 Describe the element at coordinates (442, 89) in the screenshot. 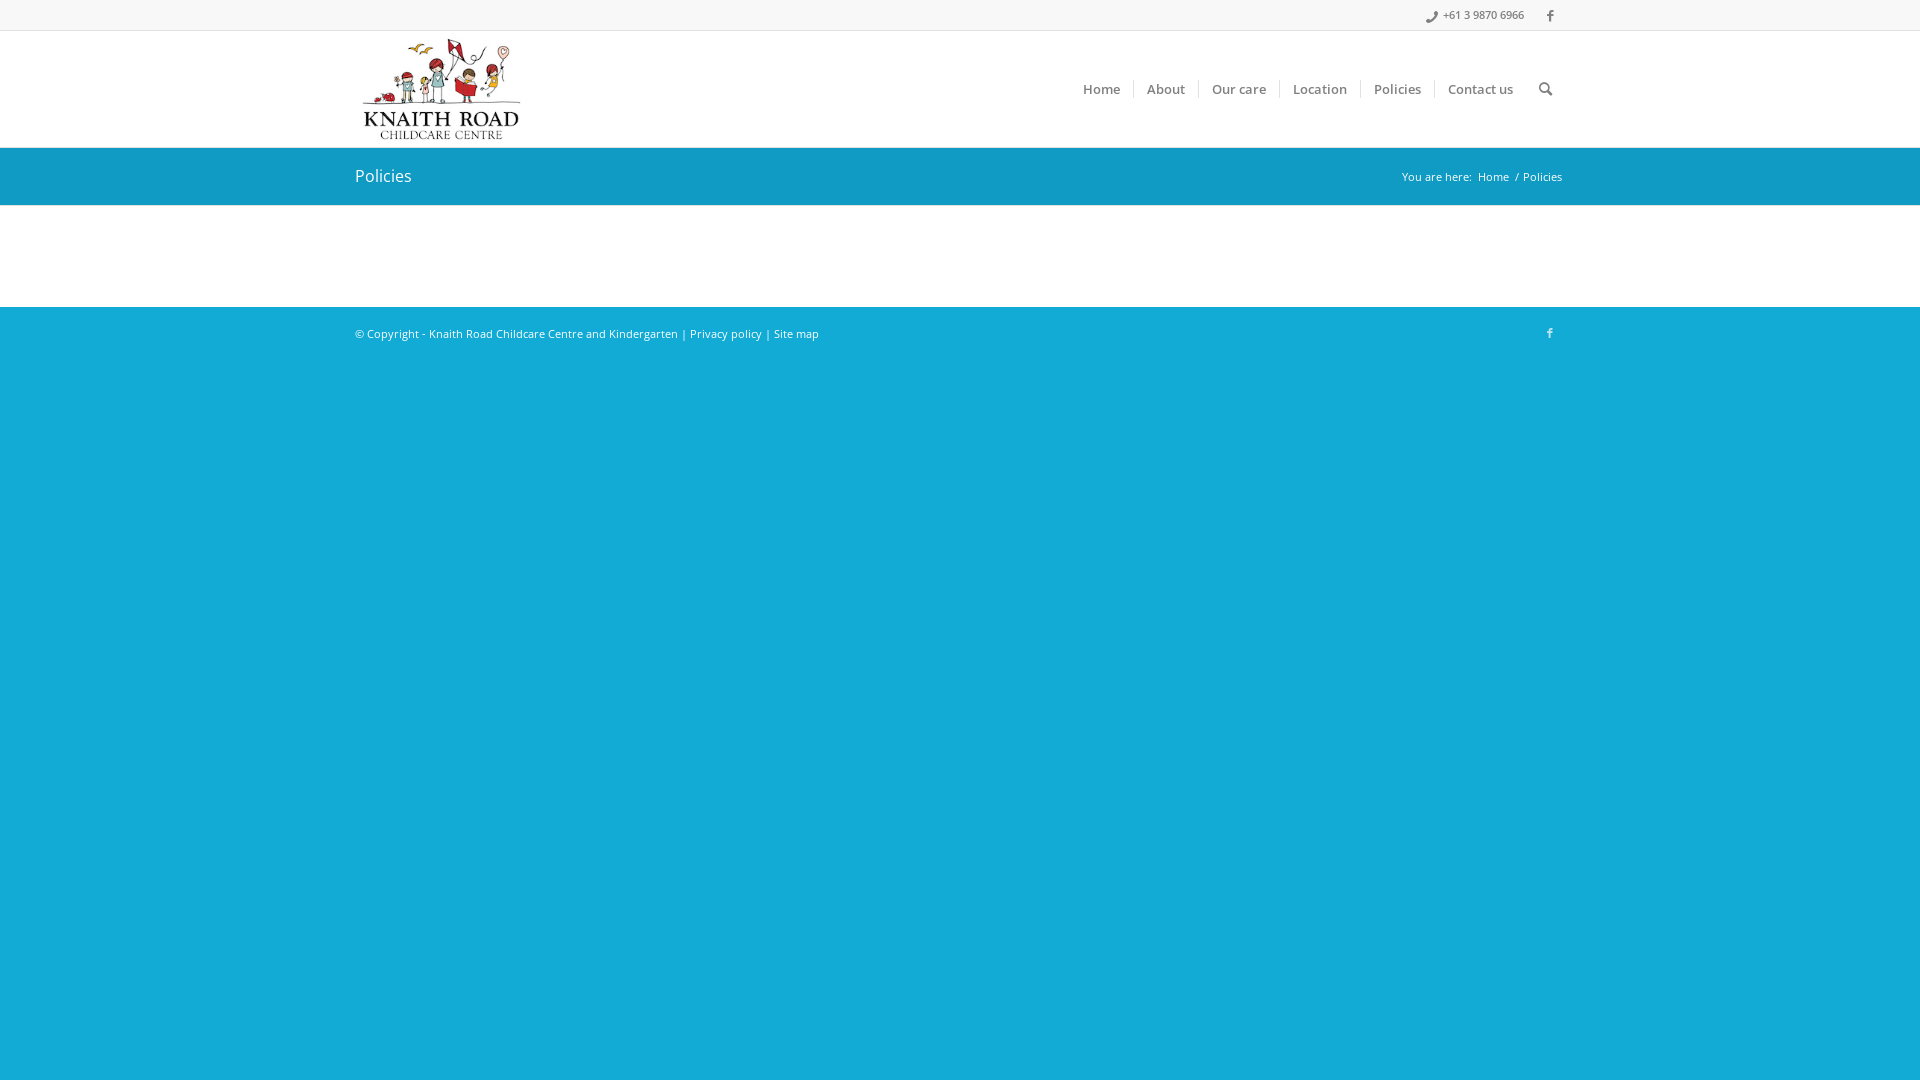

I see `KRCCC_Logo232x156_Header` at that location.